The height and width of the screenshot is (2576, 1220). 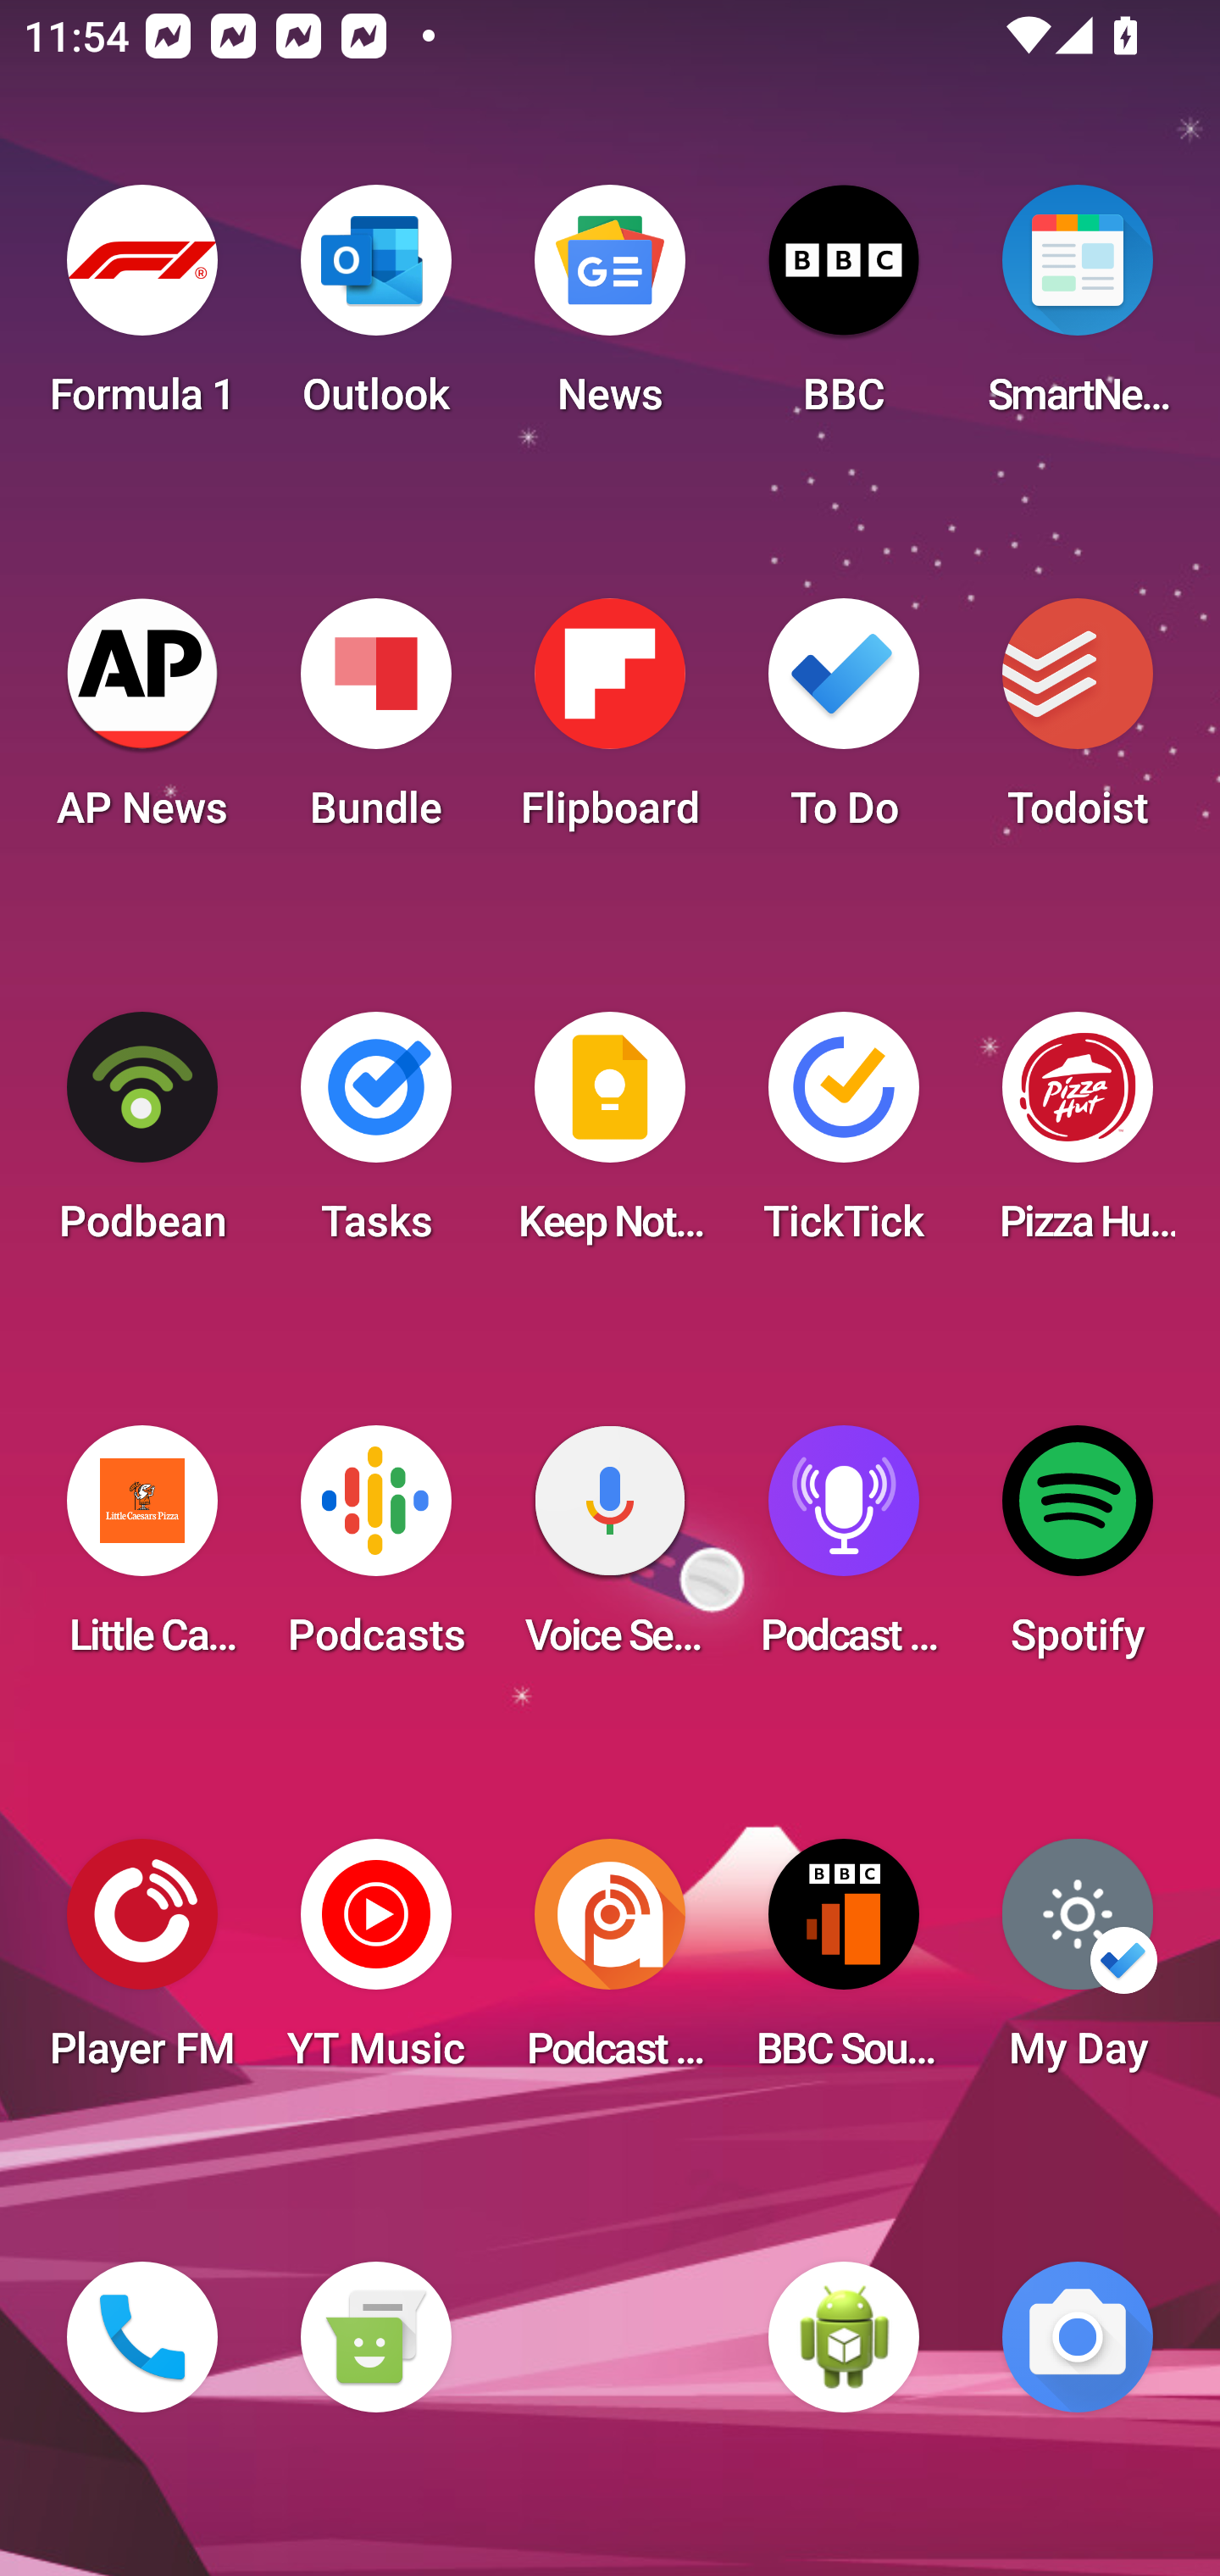 What do you see at coordinates (375, 1551) in the screenshot?
I see `Podcasts` at bounding box center [375, 1551].